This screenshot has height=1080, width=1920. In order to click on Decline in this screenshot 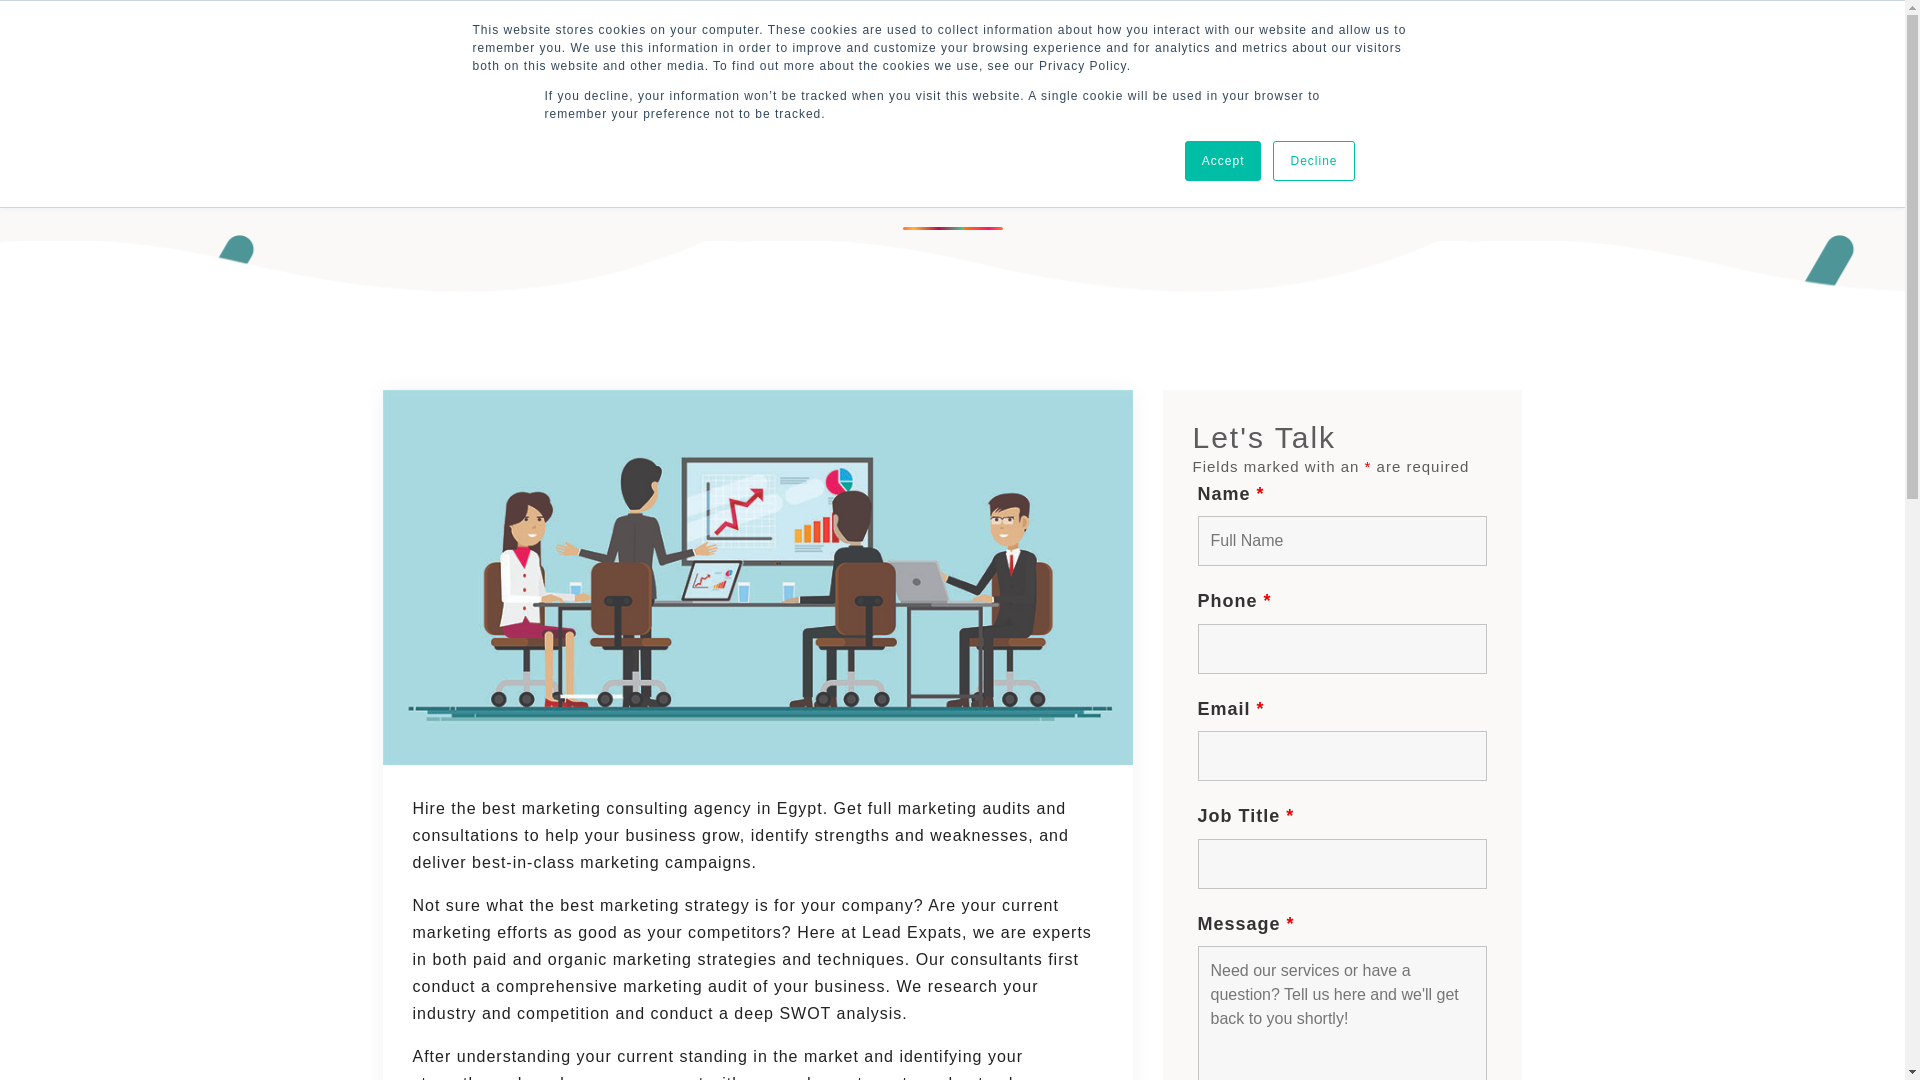, I will do `click(1312, 161)`.